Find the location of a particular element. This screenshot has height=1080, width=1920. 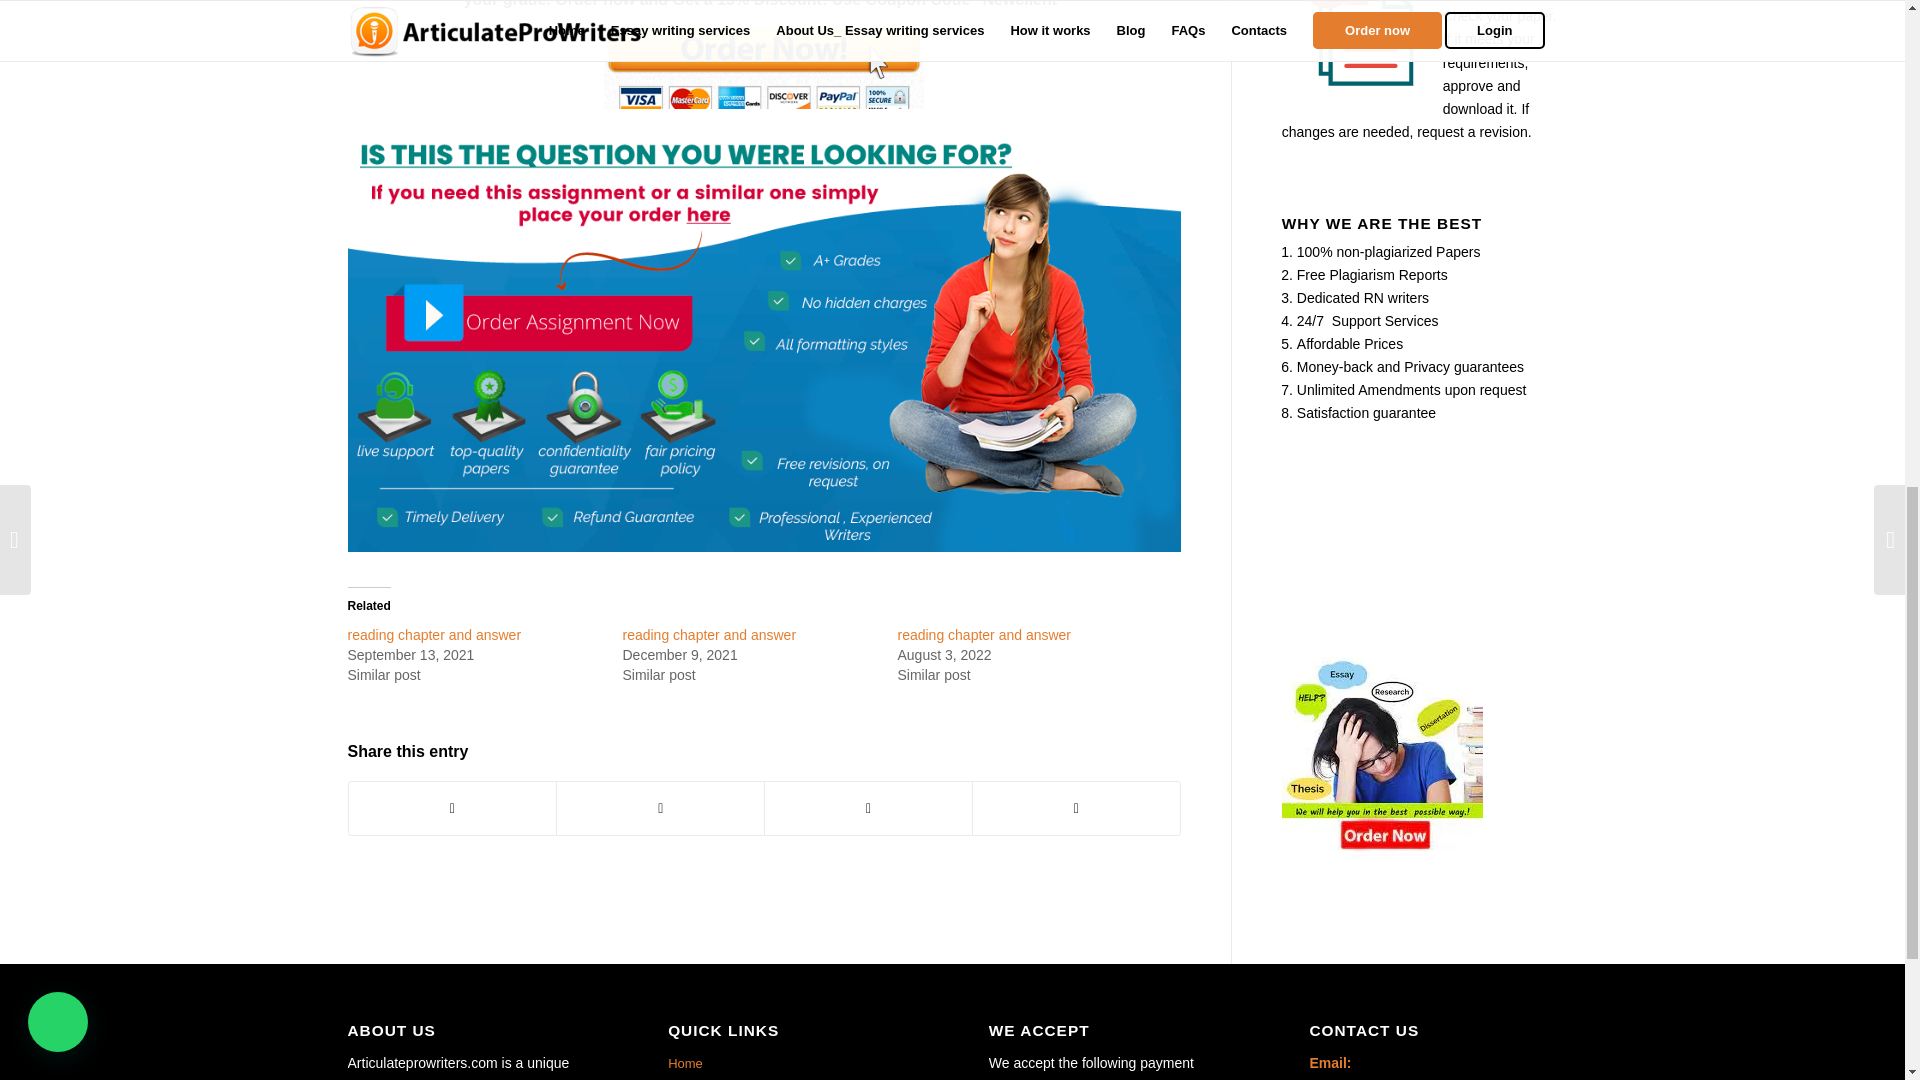

reading chapter and answer is located at coordinates (984, 634).